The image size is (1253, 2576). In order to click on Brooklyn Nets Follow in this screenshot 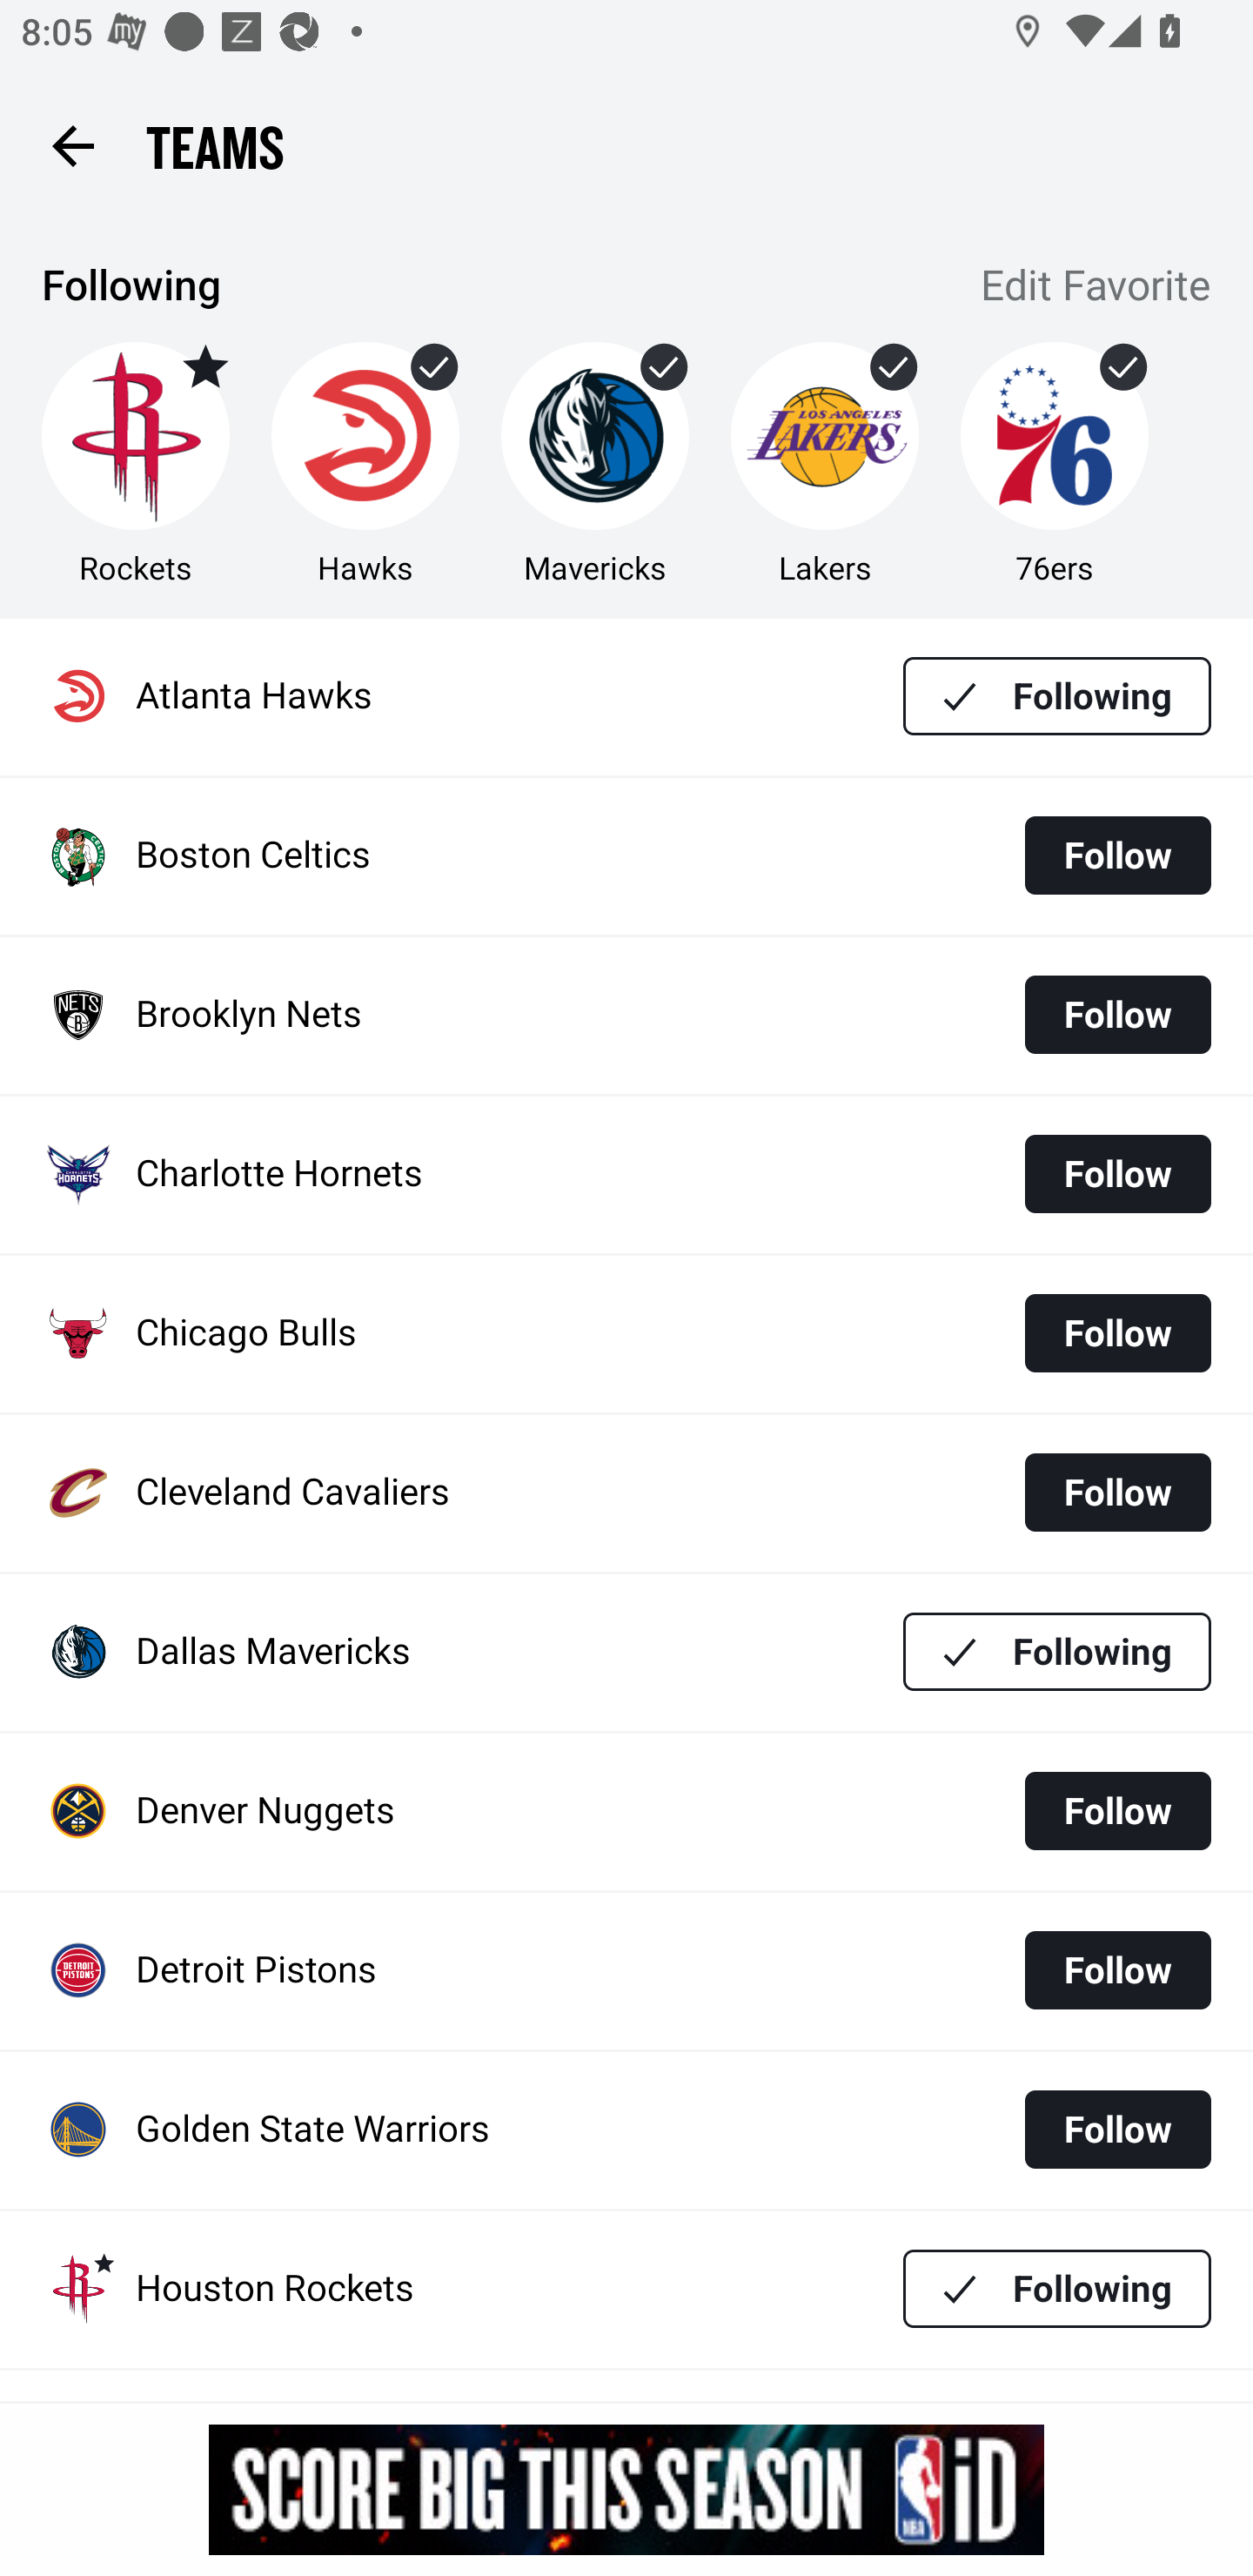, I will do `click(626, 1016)`.